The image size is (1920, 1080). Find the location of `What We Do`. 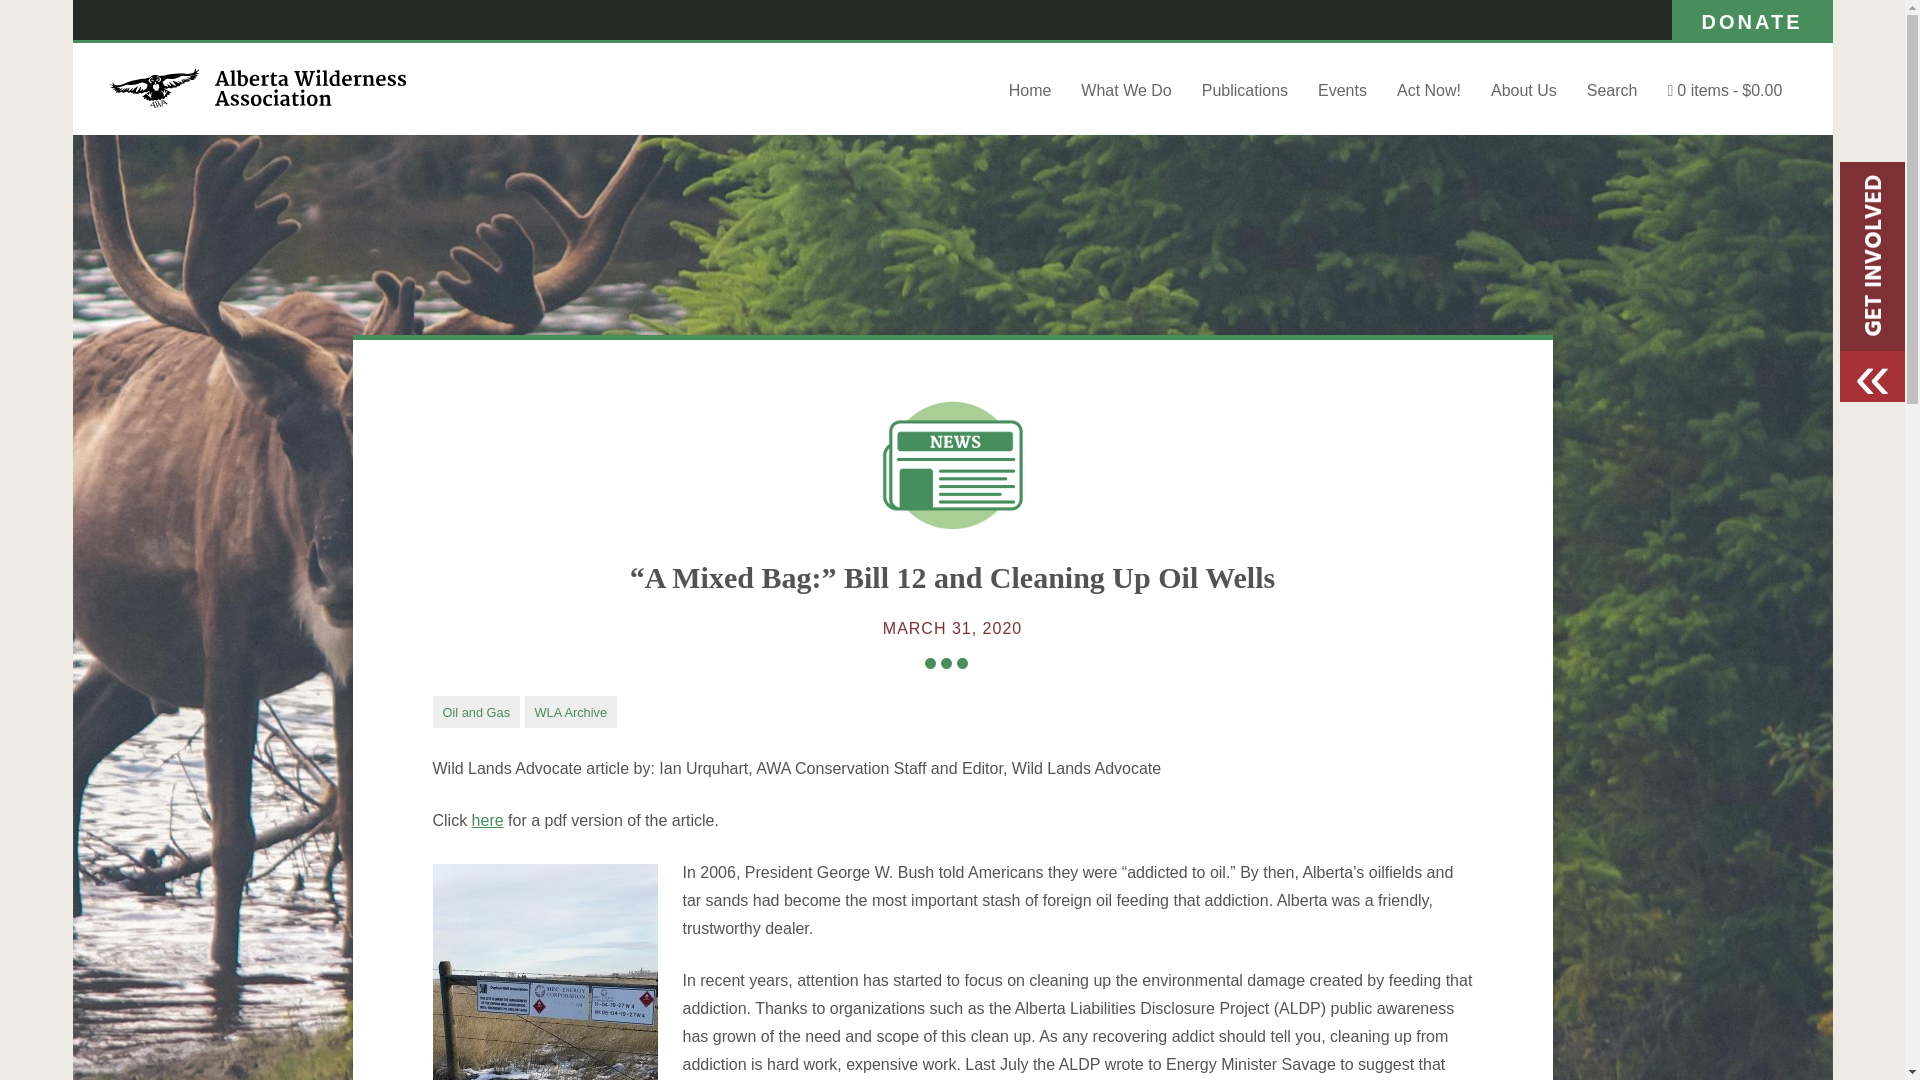

What We Do is located at coordinates (1126, 90).